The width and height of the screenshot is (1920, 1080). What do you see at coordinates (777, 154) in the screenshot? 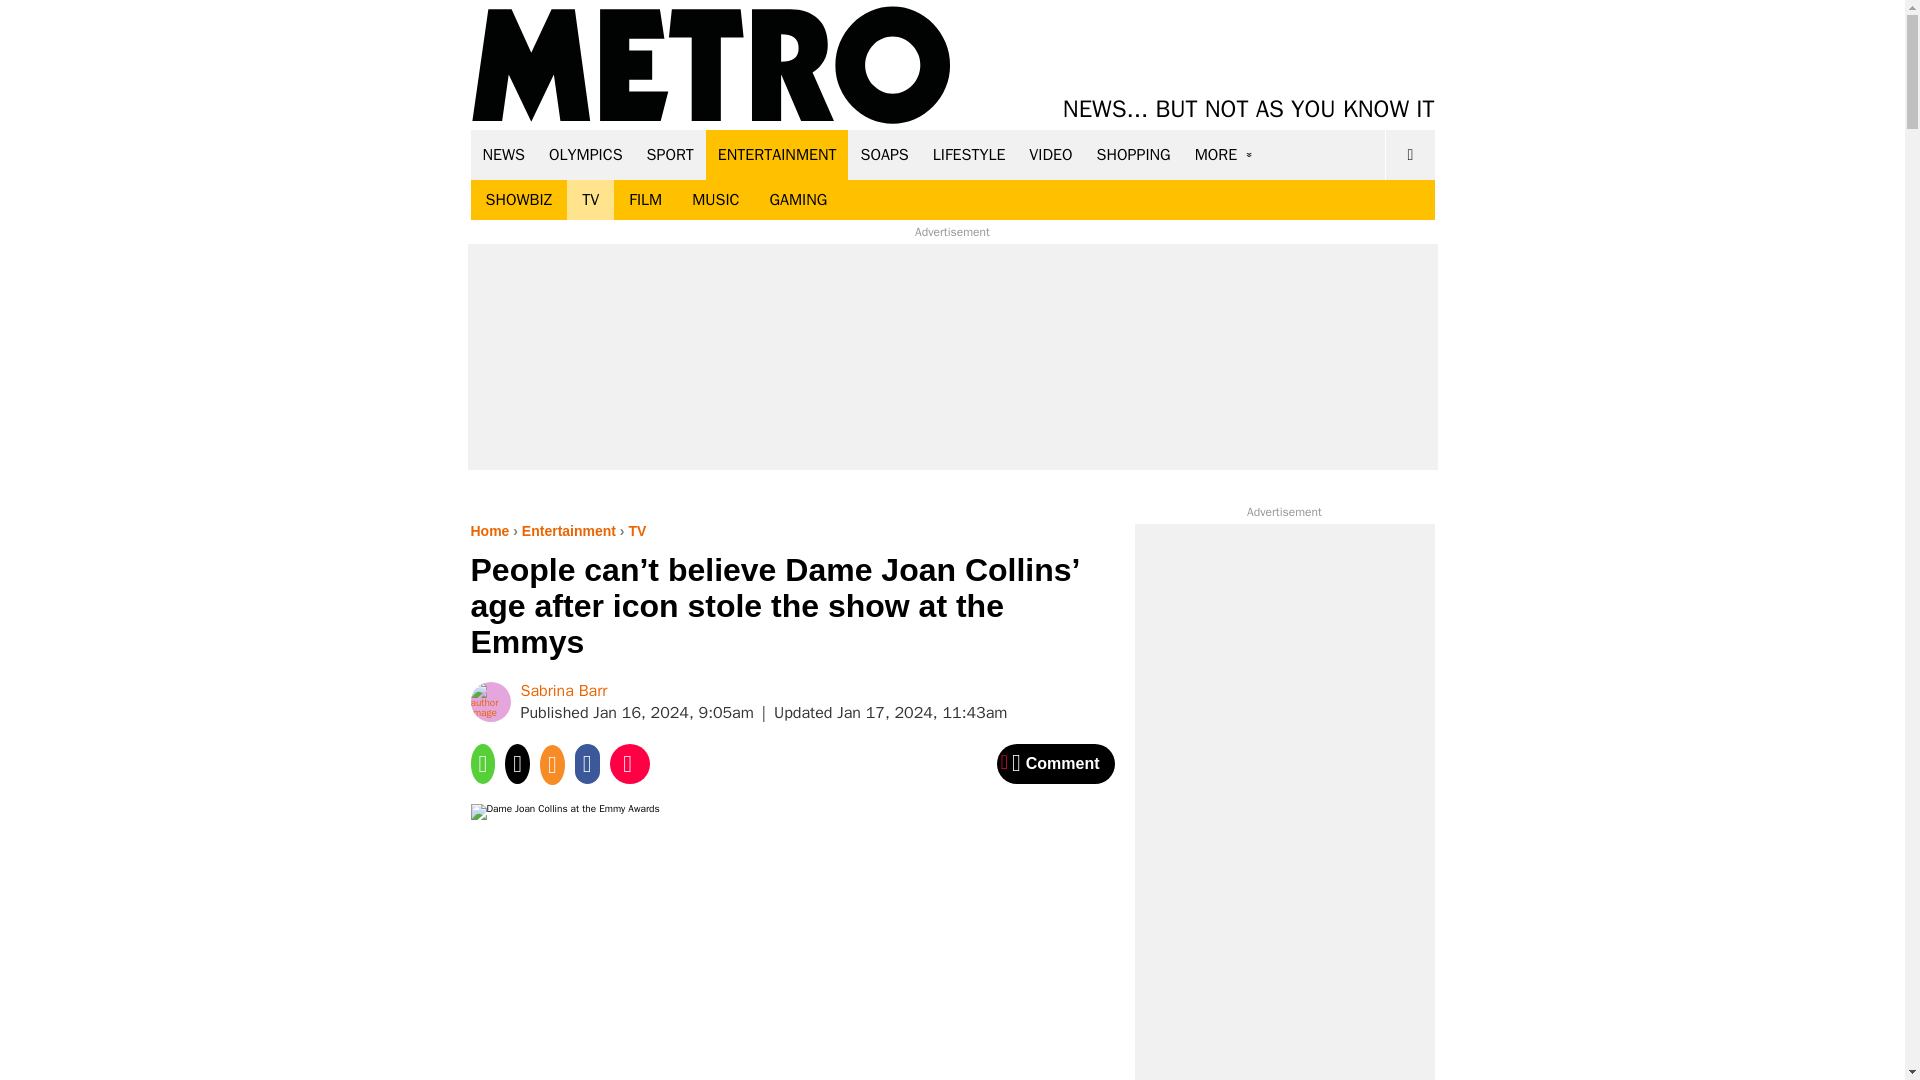
I see `ENTERTAINMENT` at bounding box center [777, 154].